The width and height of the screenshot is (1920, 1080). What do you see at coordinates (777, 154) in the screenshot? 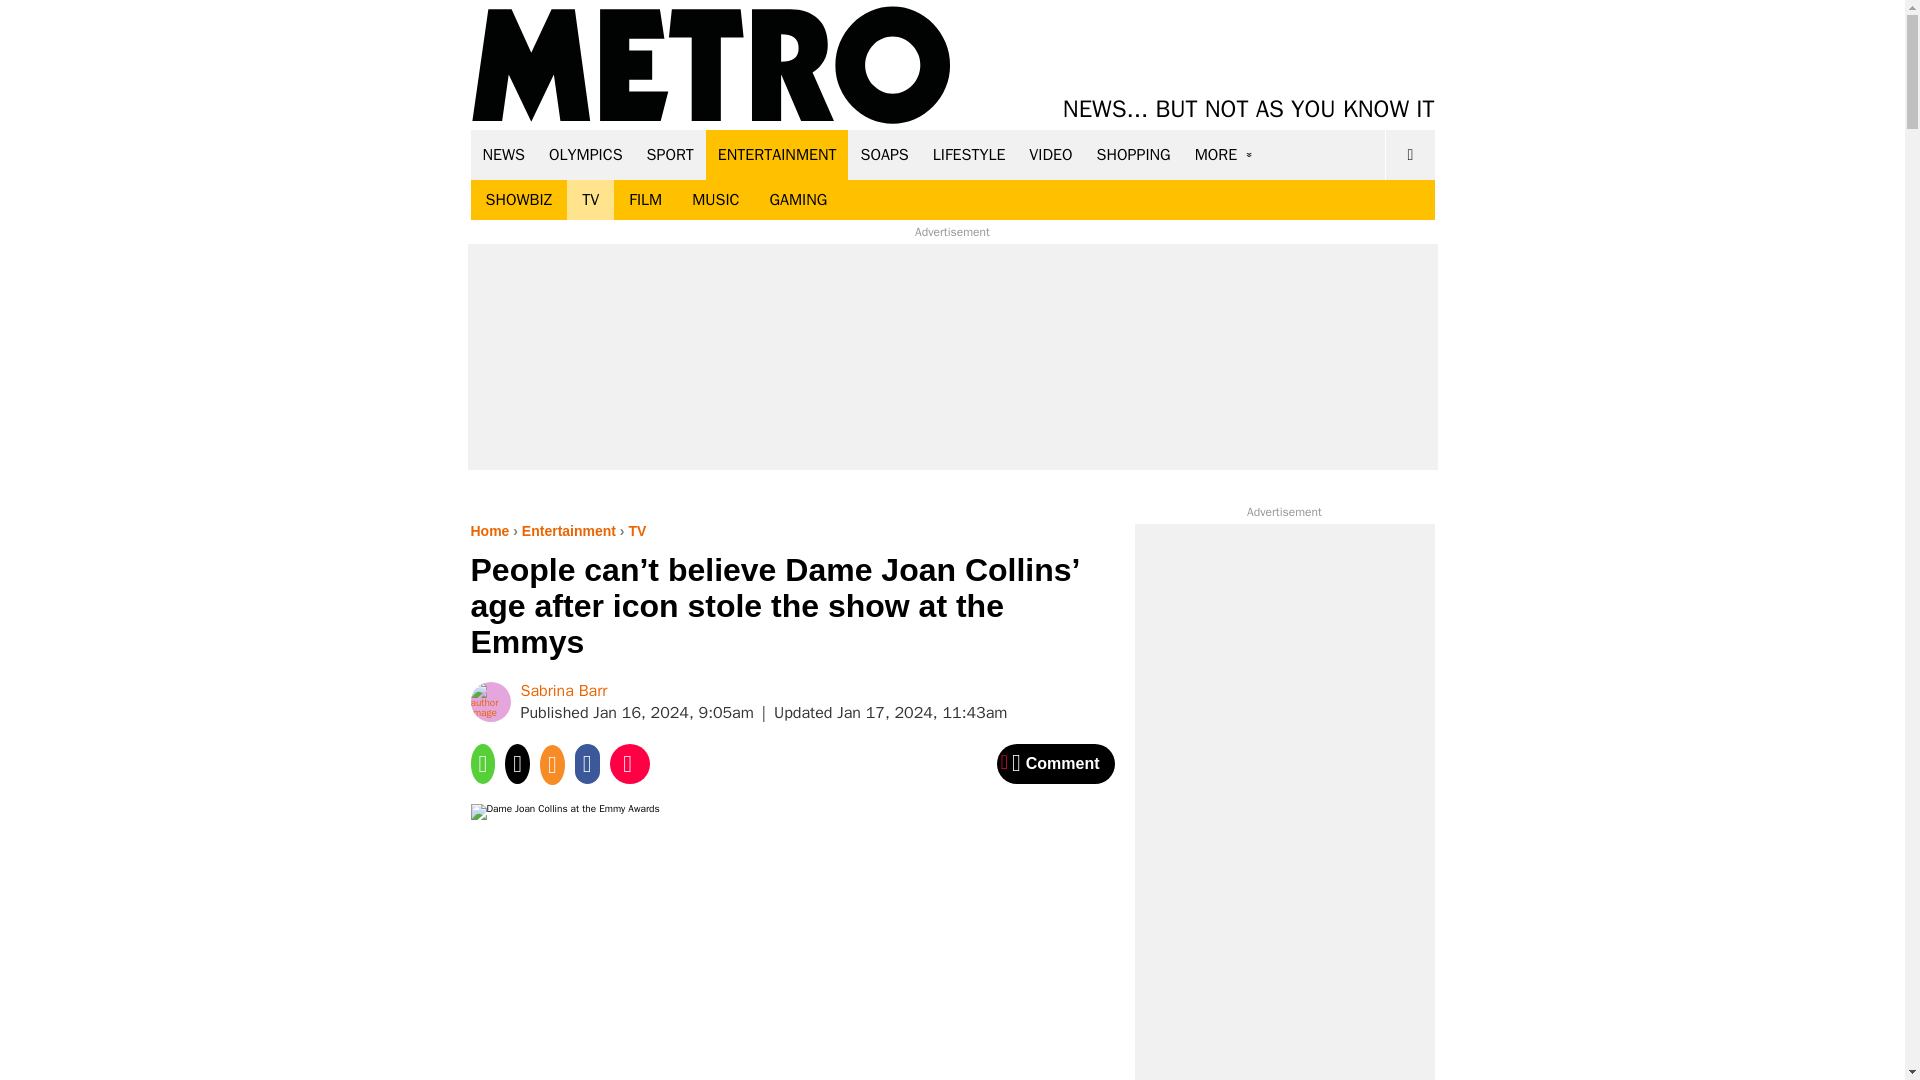
I see `ENTERTAINMENT` at bounding box center [777, 154].